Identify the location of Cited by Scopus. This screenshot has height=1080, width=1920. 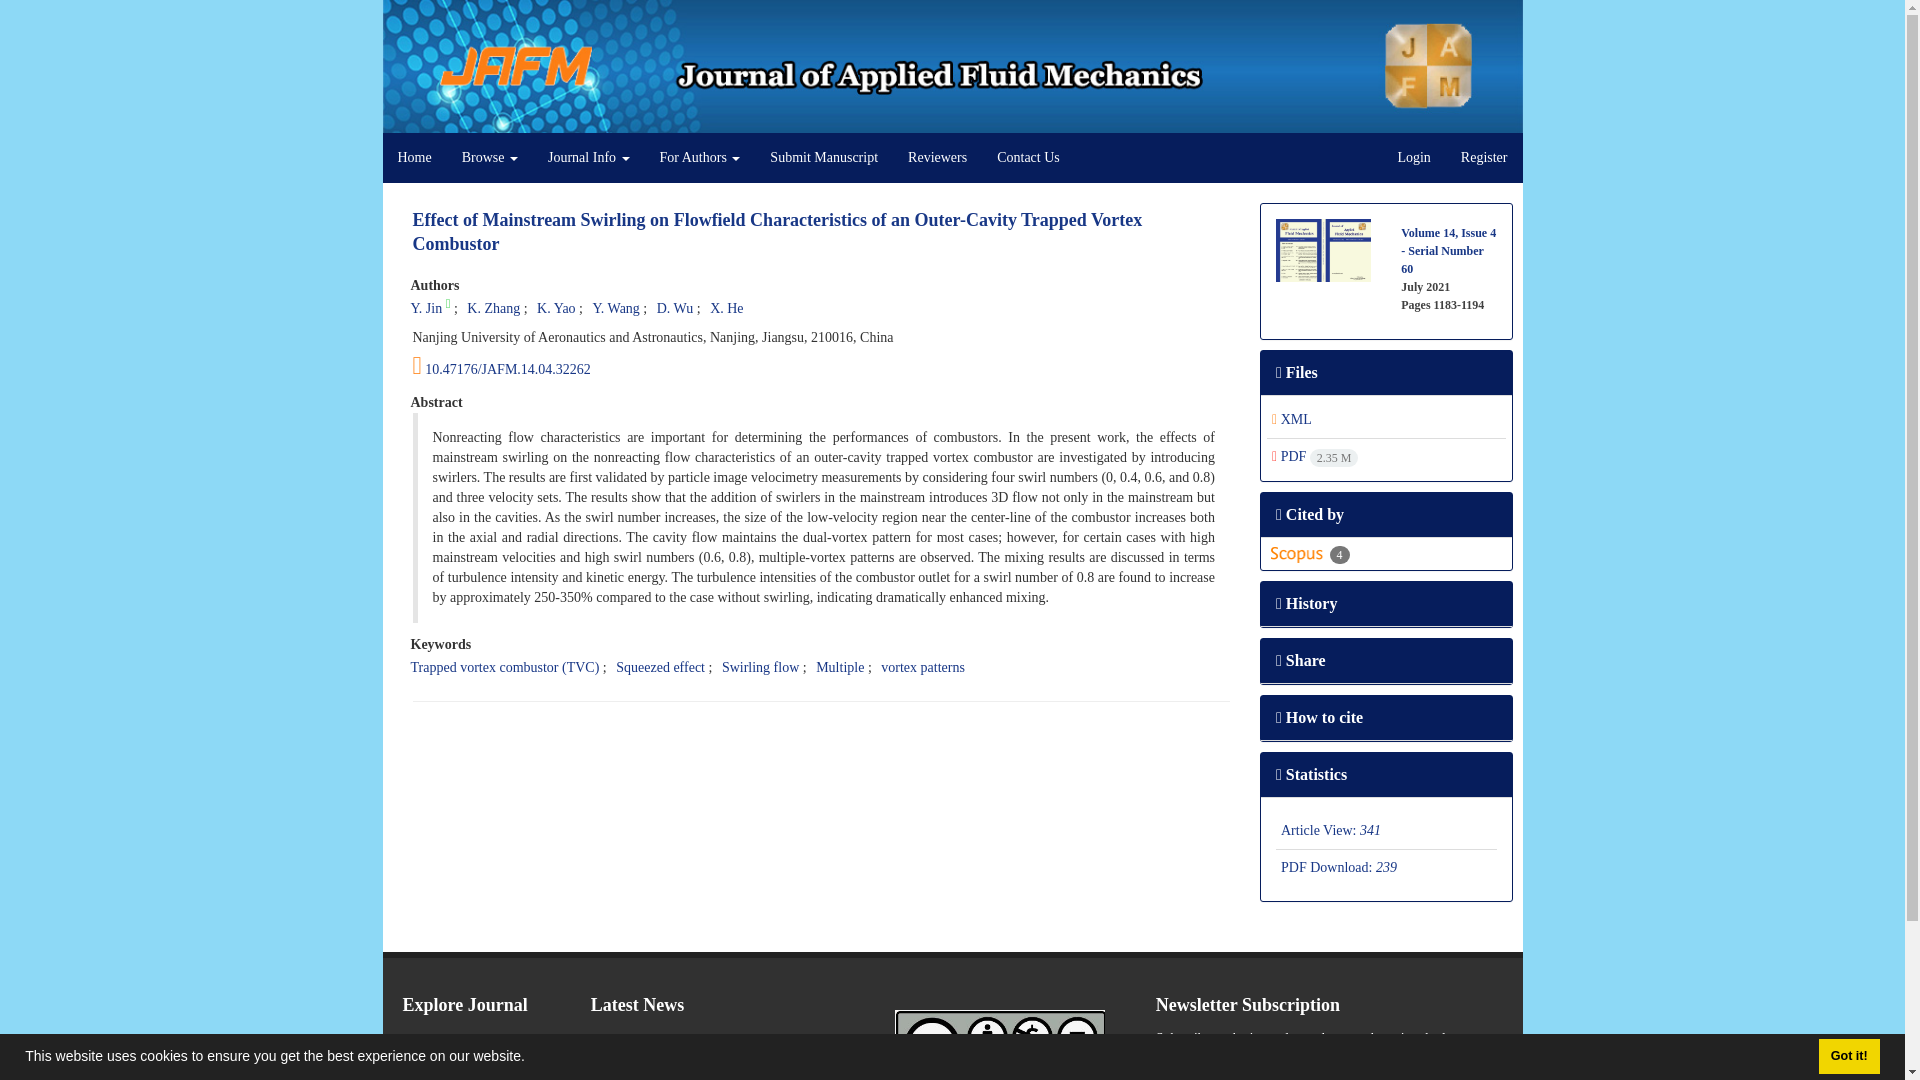
(1298, 554).